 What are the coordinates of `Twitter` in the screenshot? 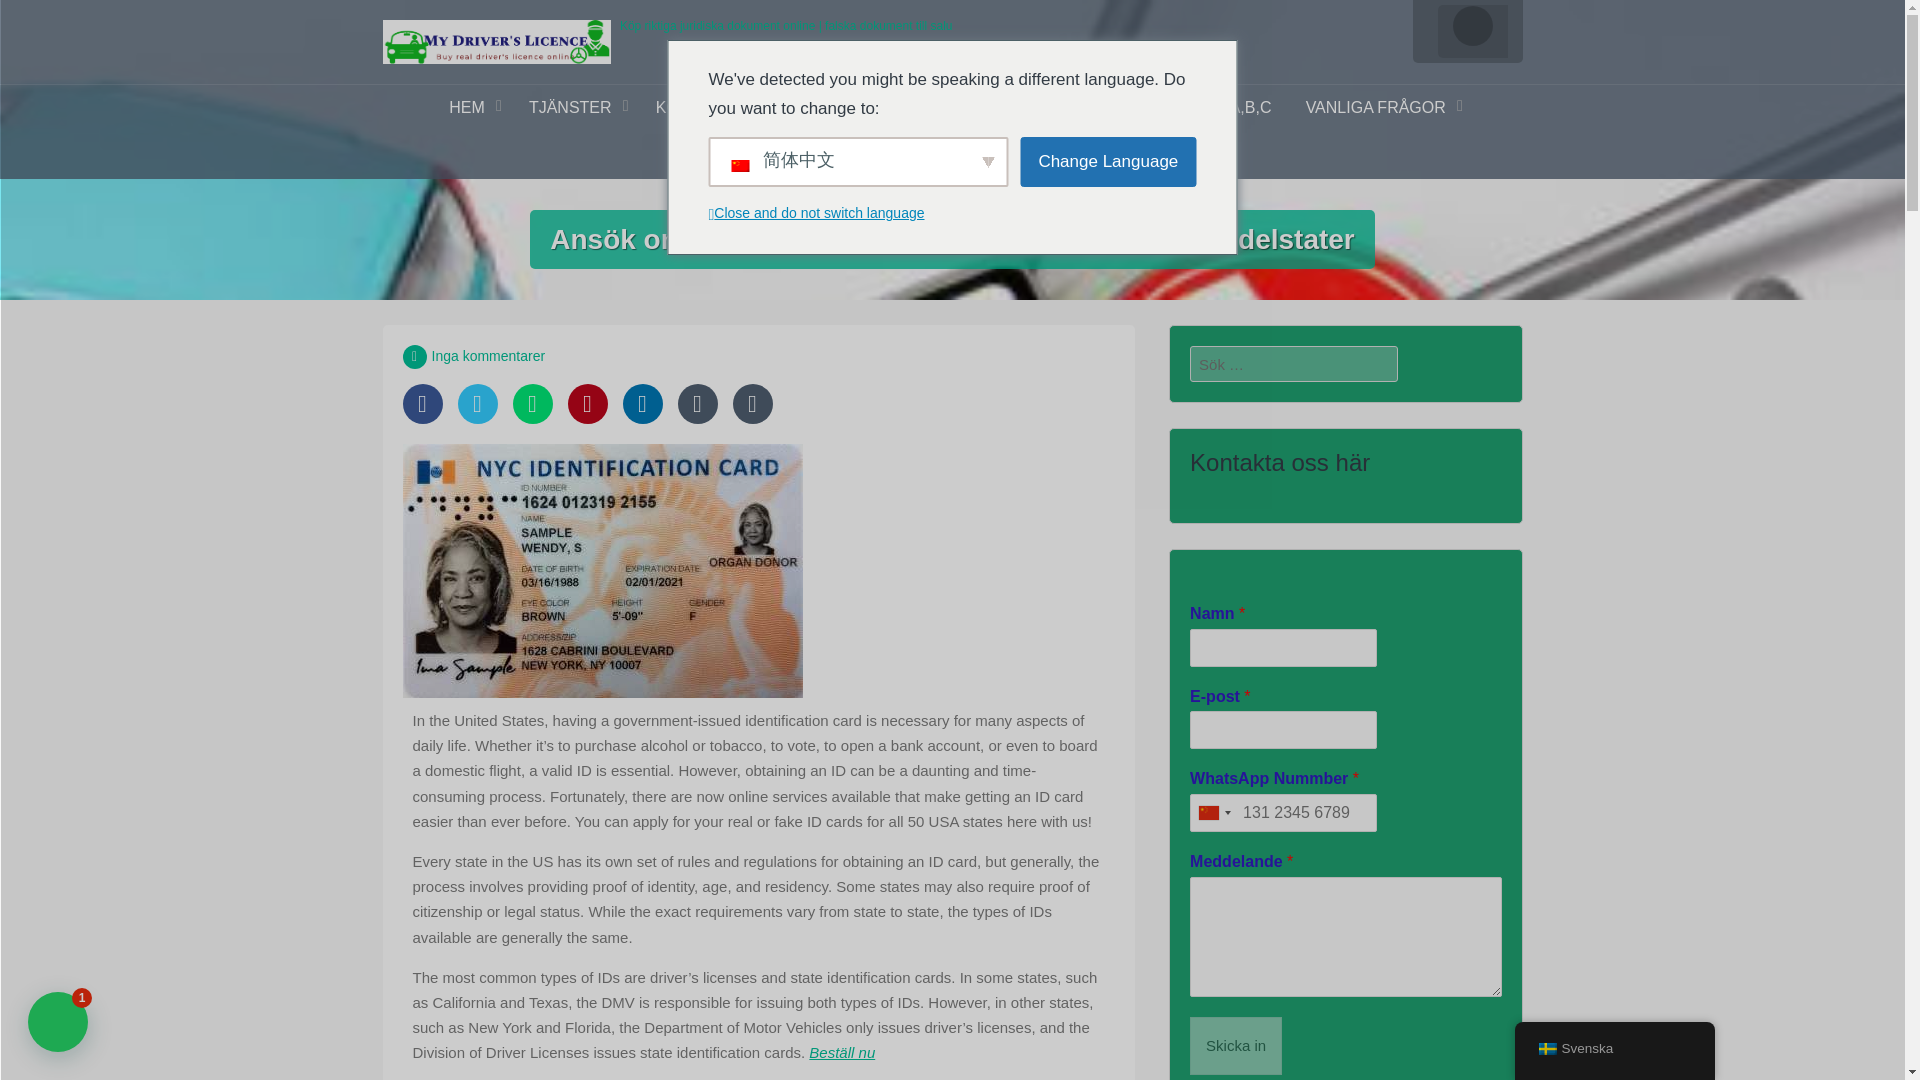 It's located at (478, 404).